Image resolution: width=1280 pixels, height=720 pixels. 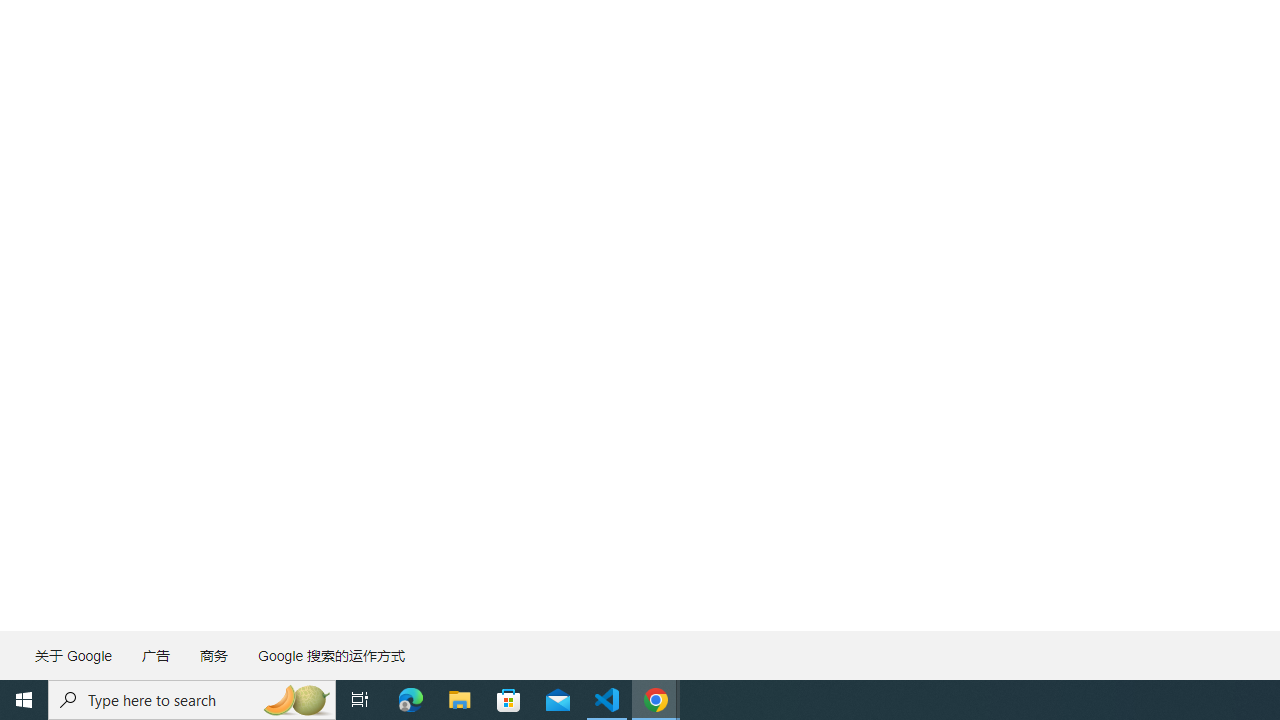 I want to click on Type here to search, so click(x=192, y=700).